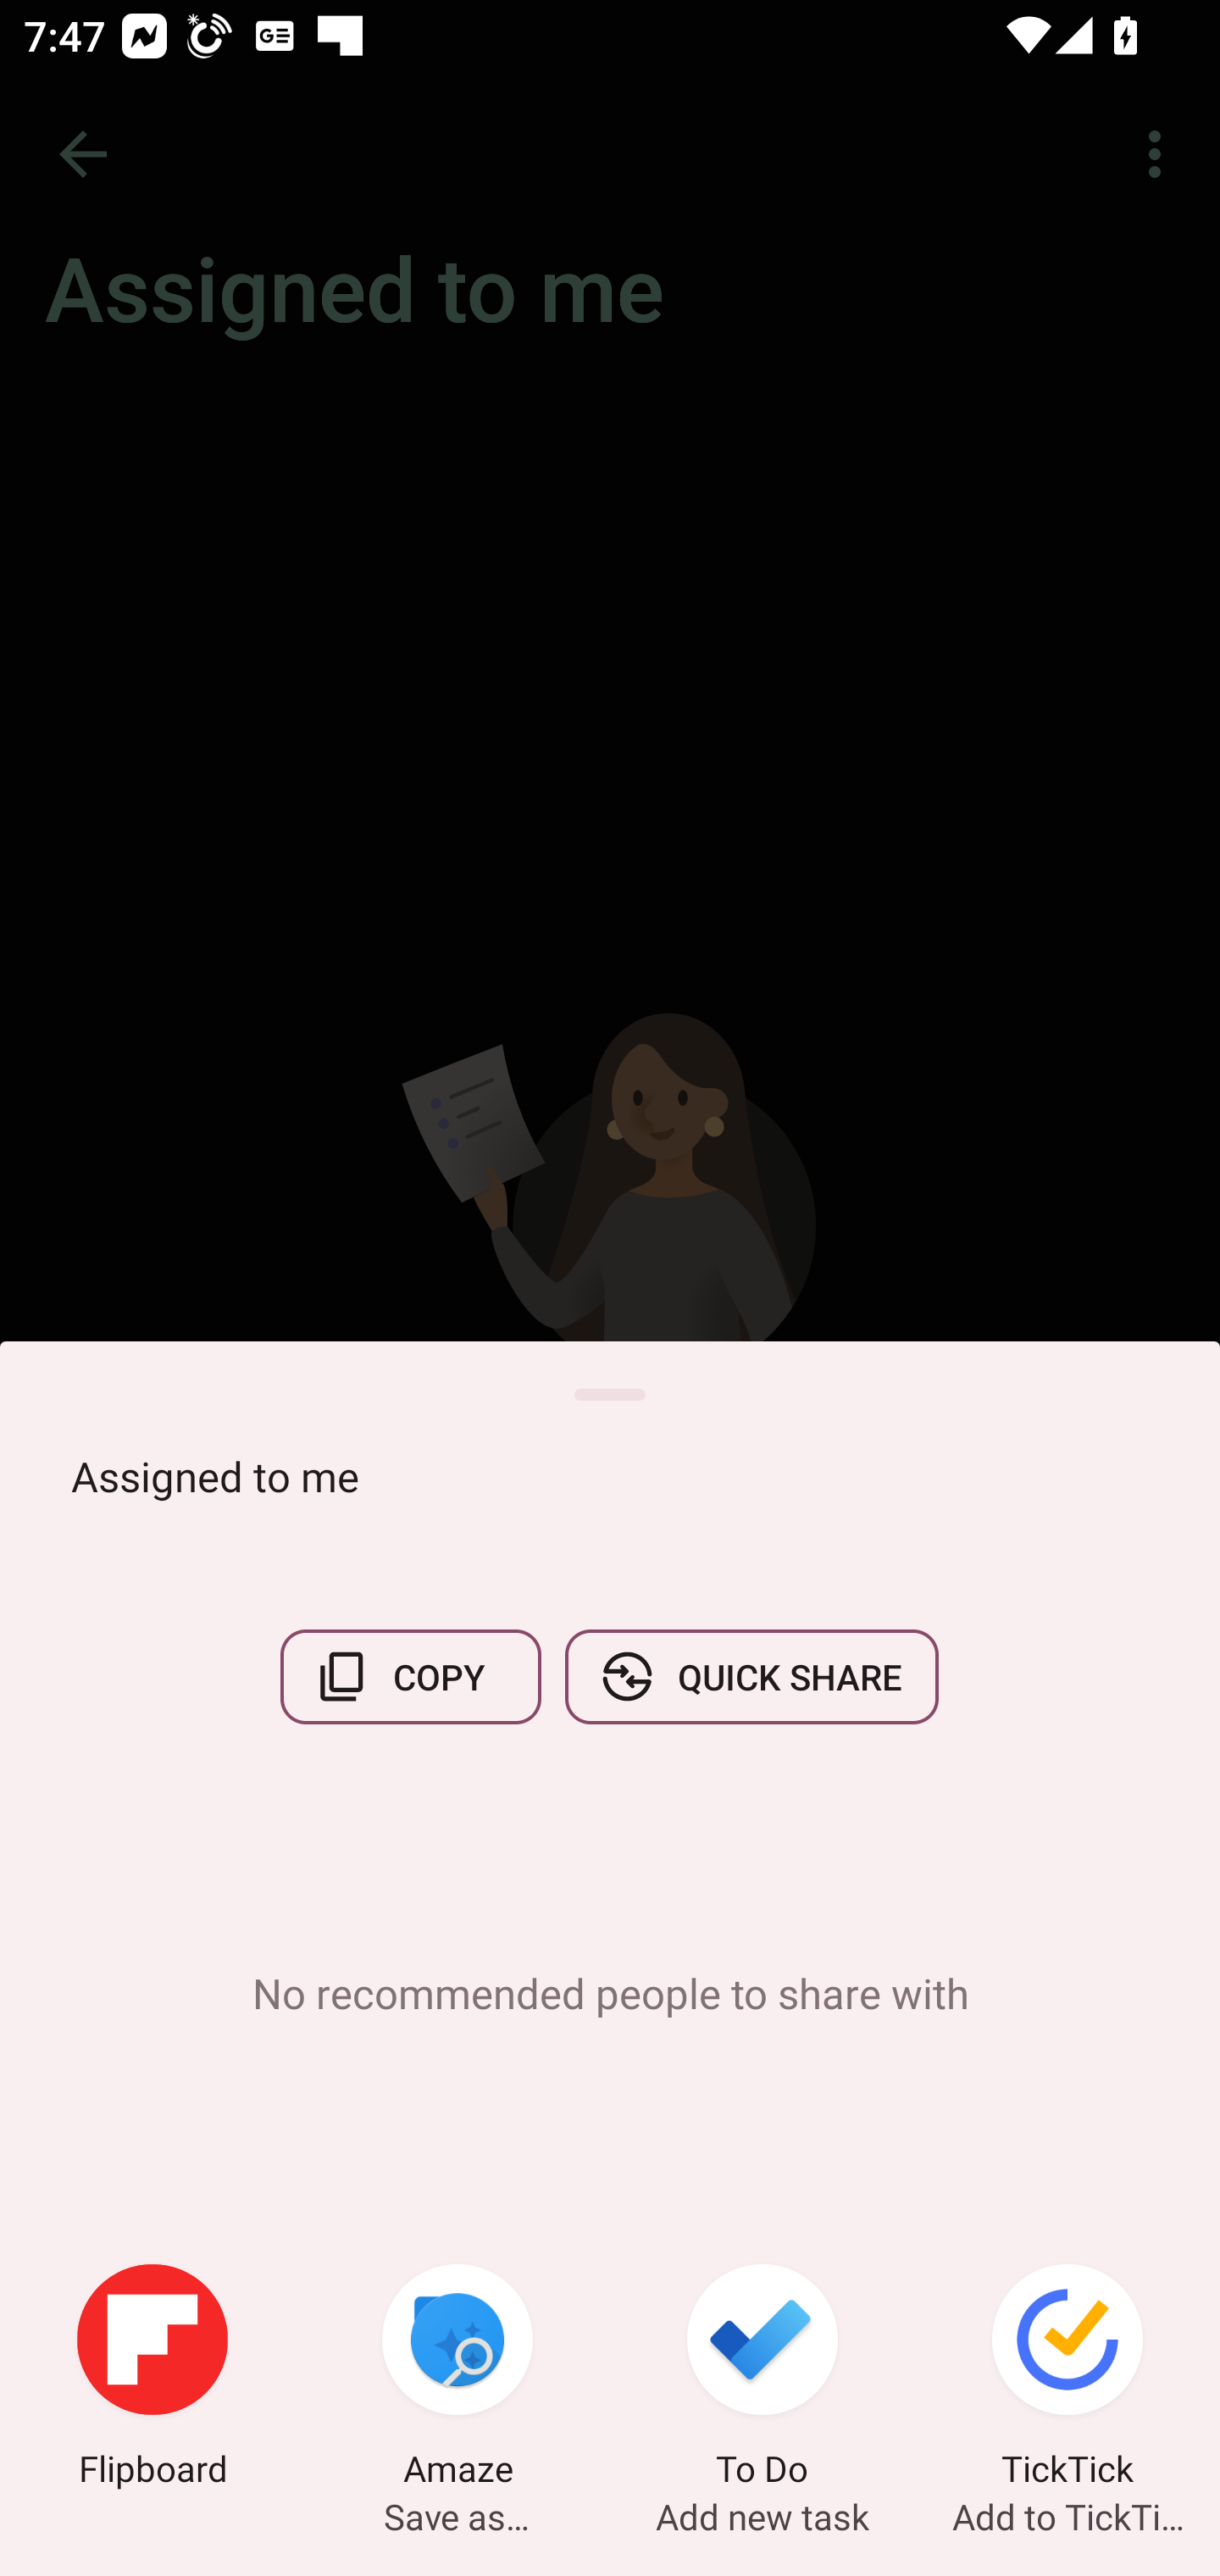 The width and height of the screenshot is (1220, 2576). What do you see at coordinates (152, 2379) in the screenshot?
I see `Flipboard` at bounding box center [152, 2379].